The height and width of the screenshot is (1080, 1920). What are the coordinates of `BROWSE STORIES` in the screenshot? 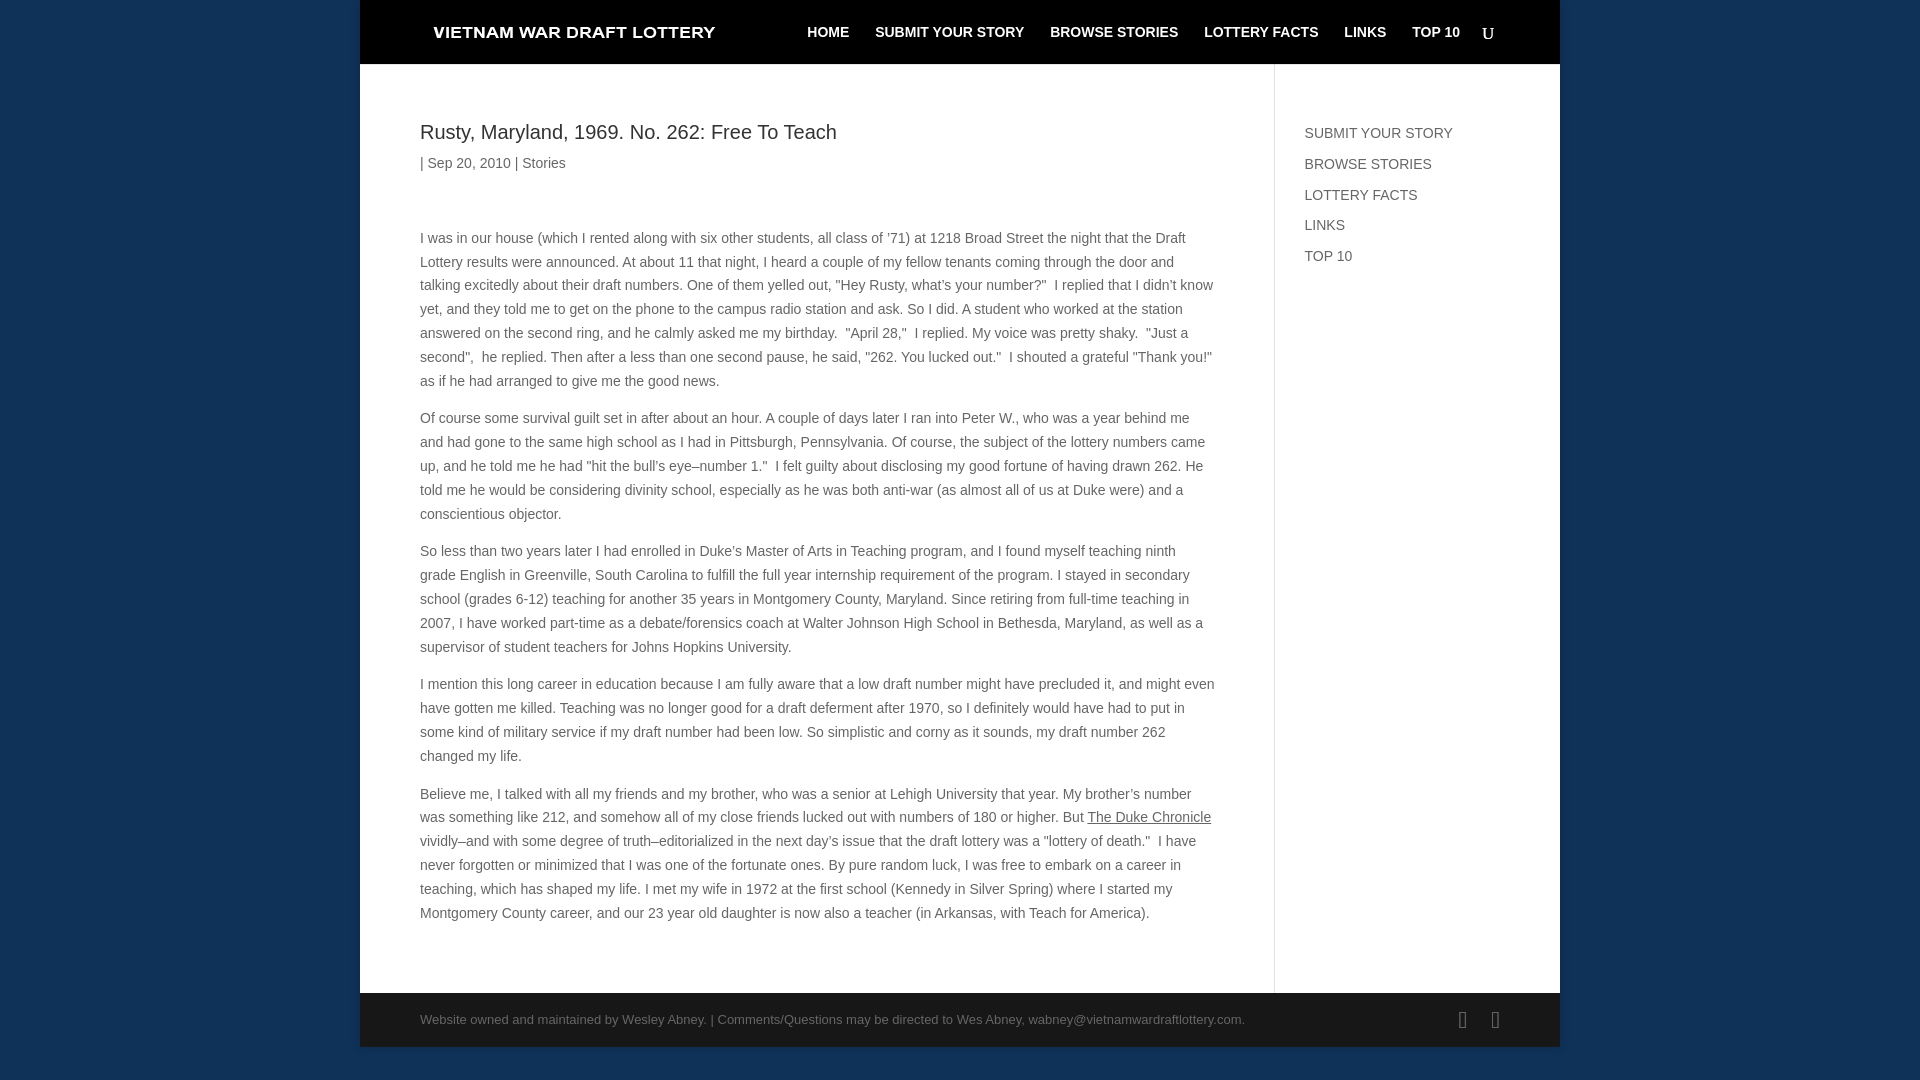 It's located at (1368, 163).